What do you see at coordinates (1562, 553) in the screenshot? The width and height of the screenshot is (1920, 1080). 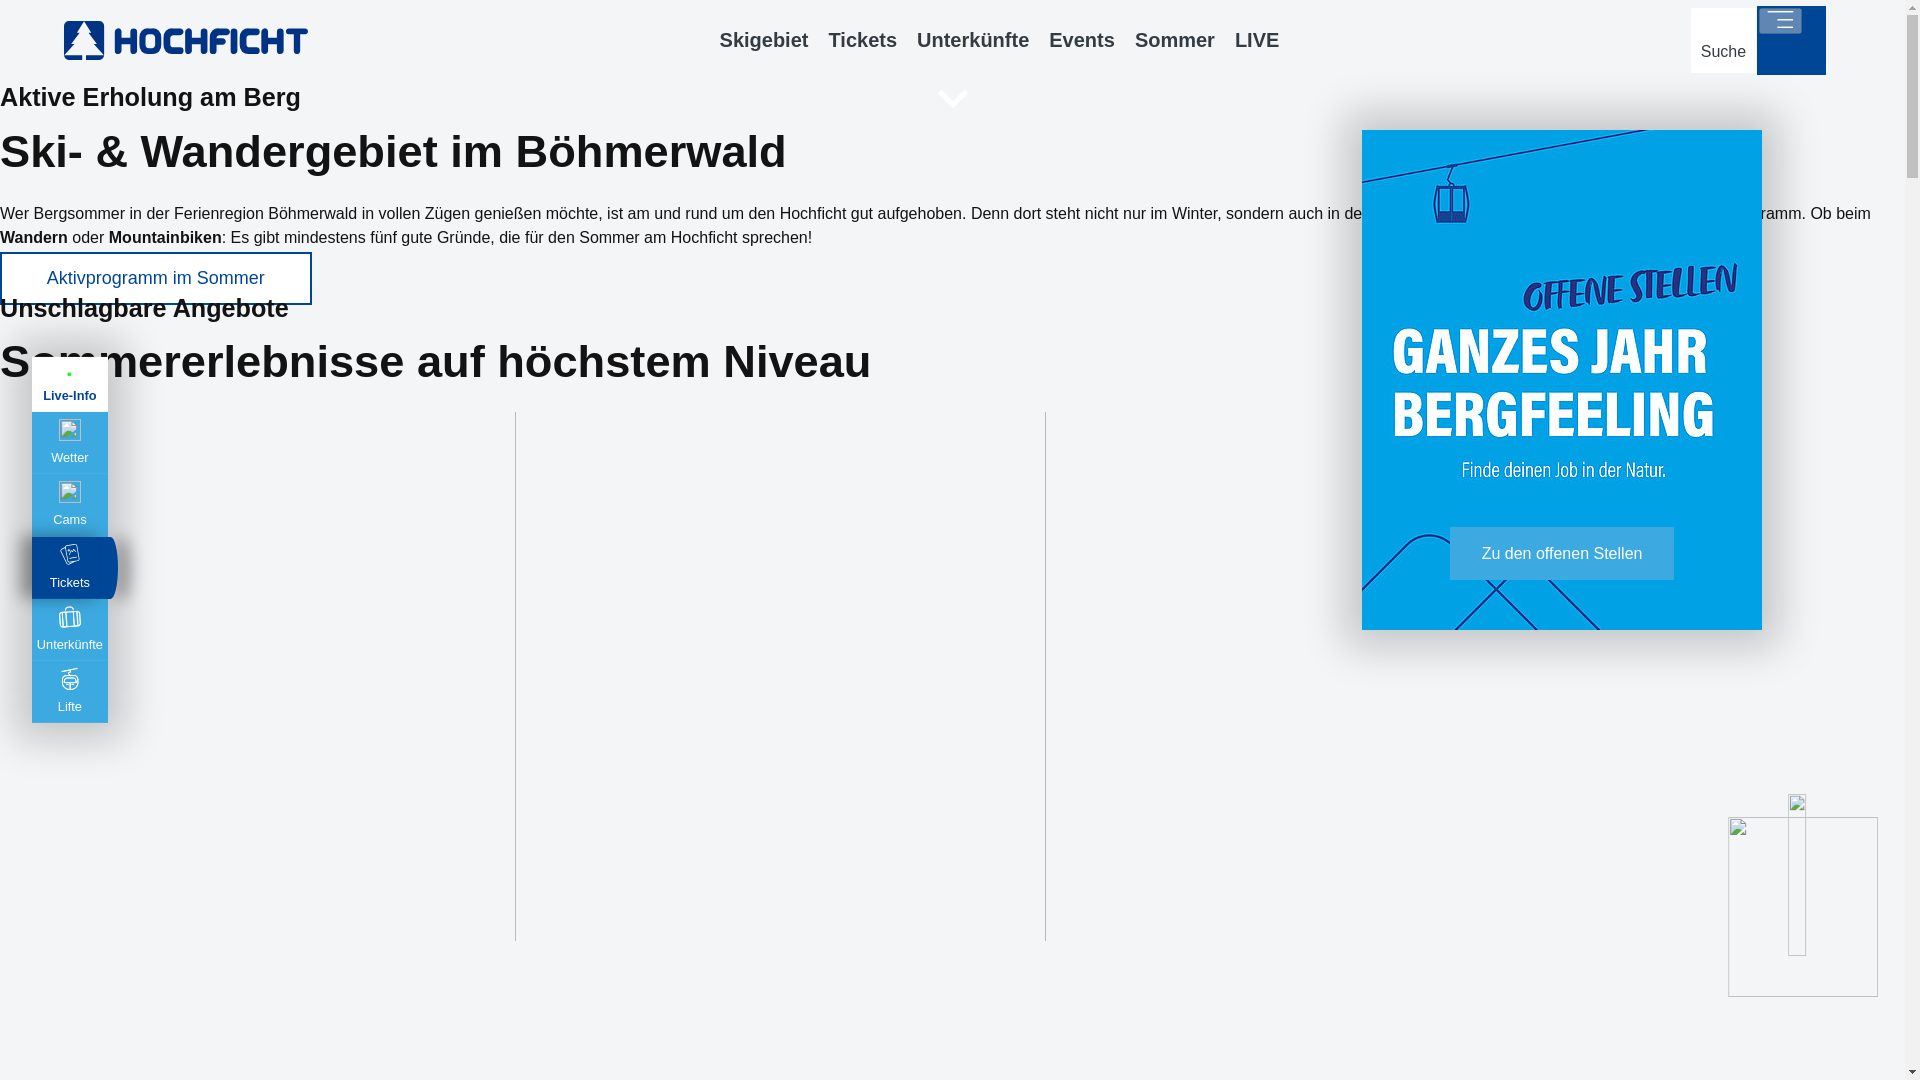 I see `Zu den offenen Stellen` at bounding box center [1562, 553].